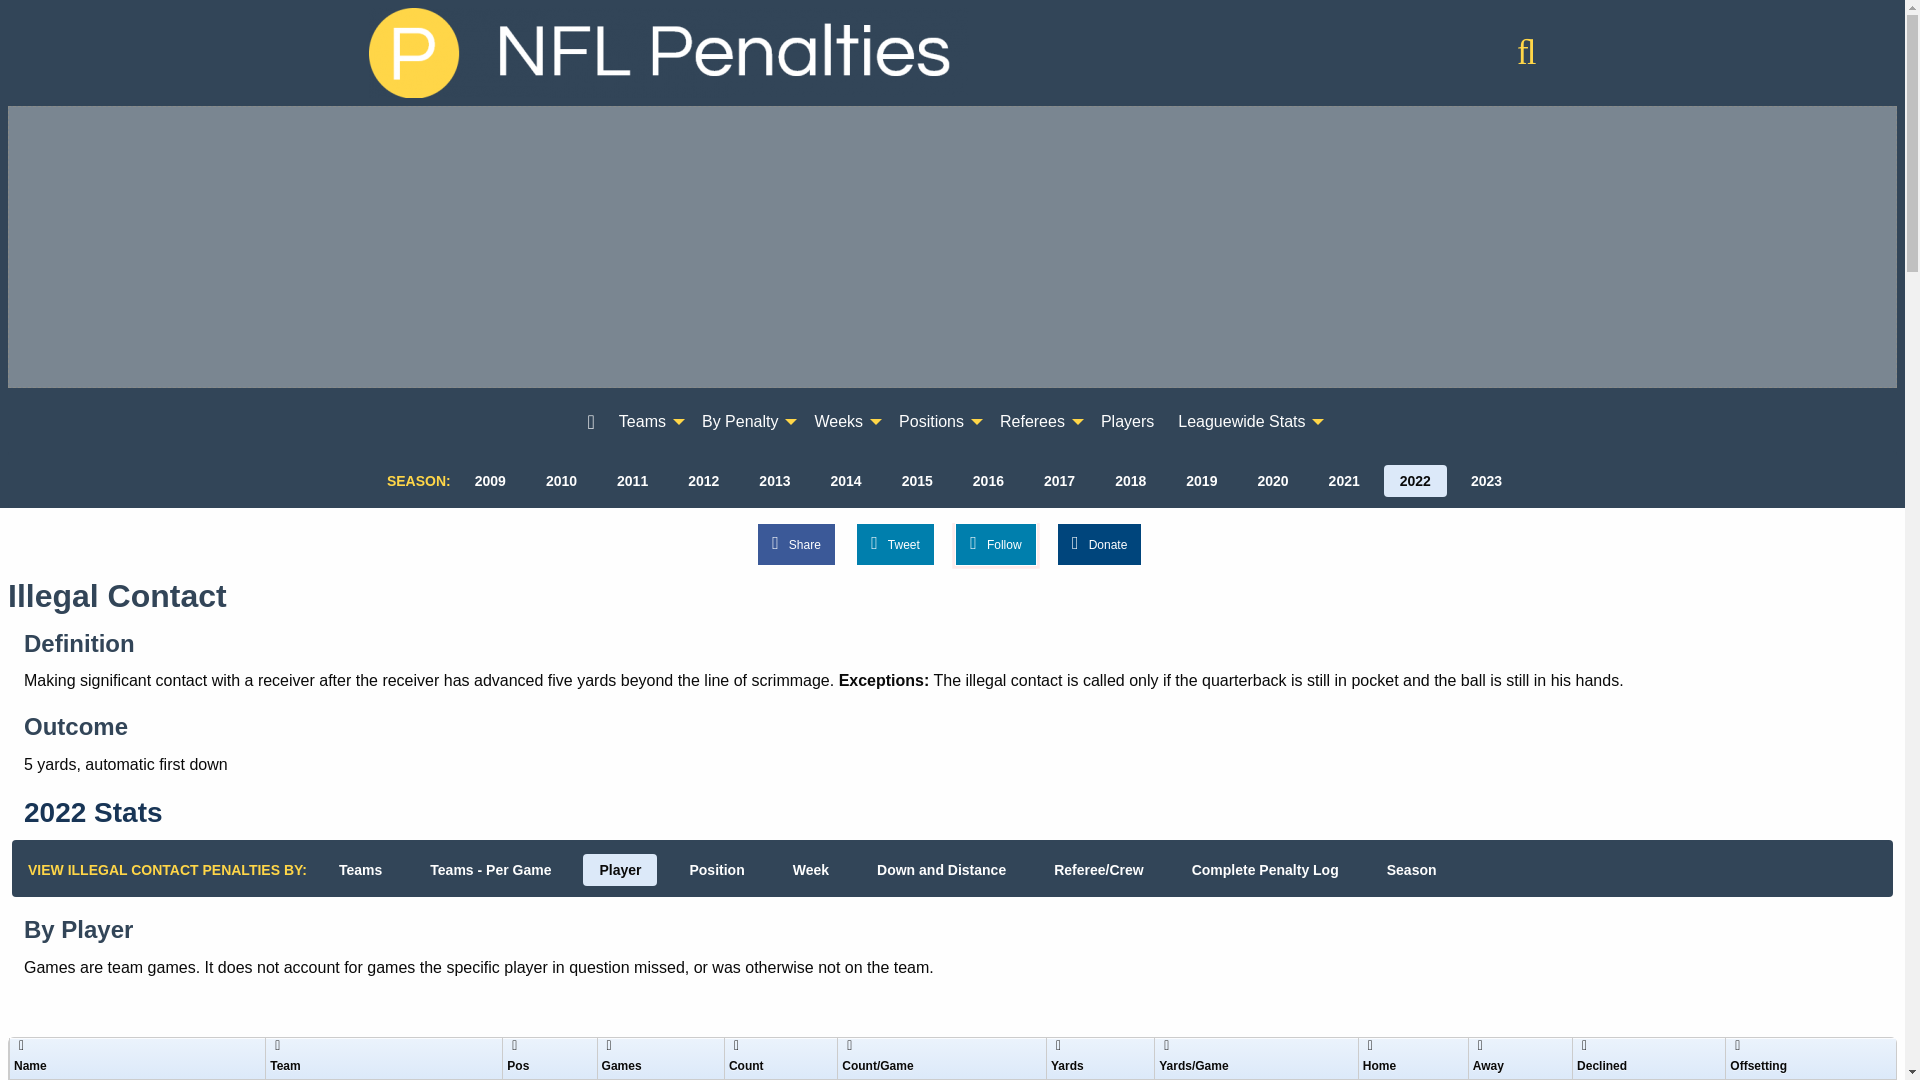 Image resolution: width=1920 pixels, height=1080 pixels. Describe the element at coordinates (1486, 480) in the screenshot. I see `Change Season To 2023` at that location.